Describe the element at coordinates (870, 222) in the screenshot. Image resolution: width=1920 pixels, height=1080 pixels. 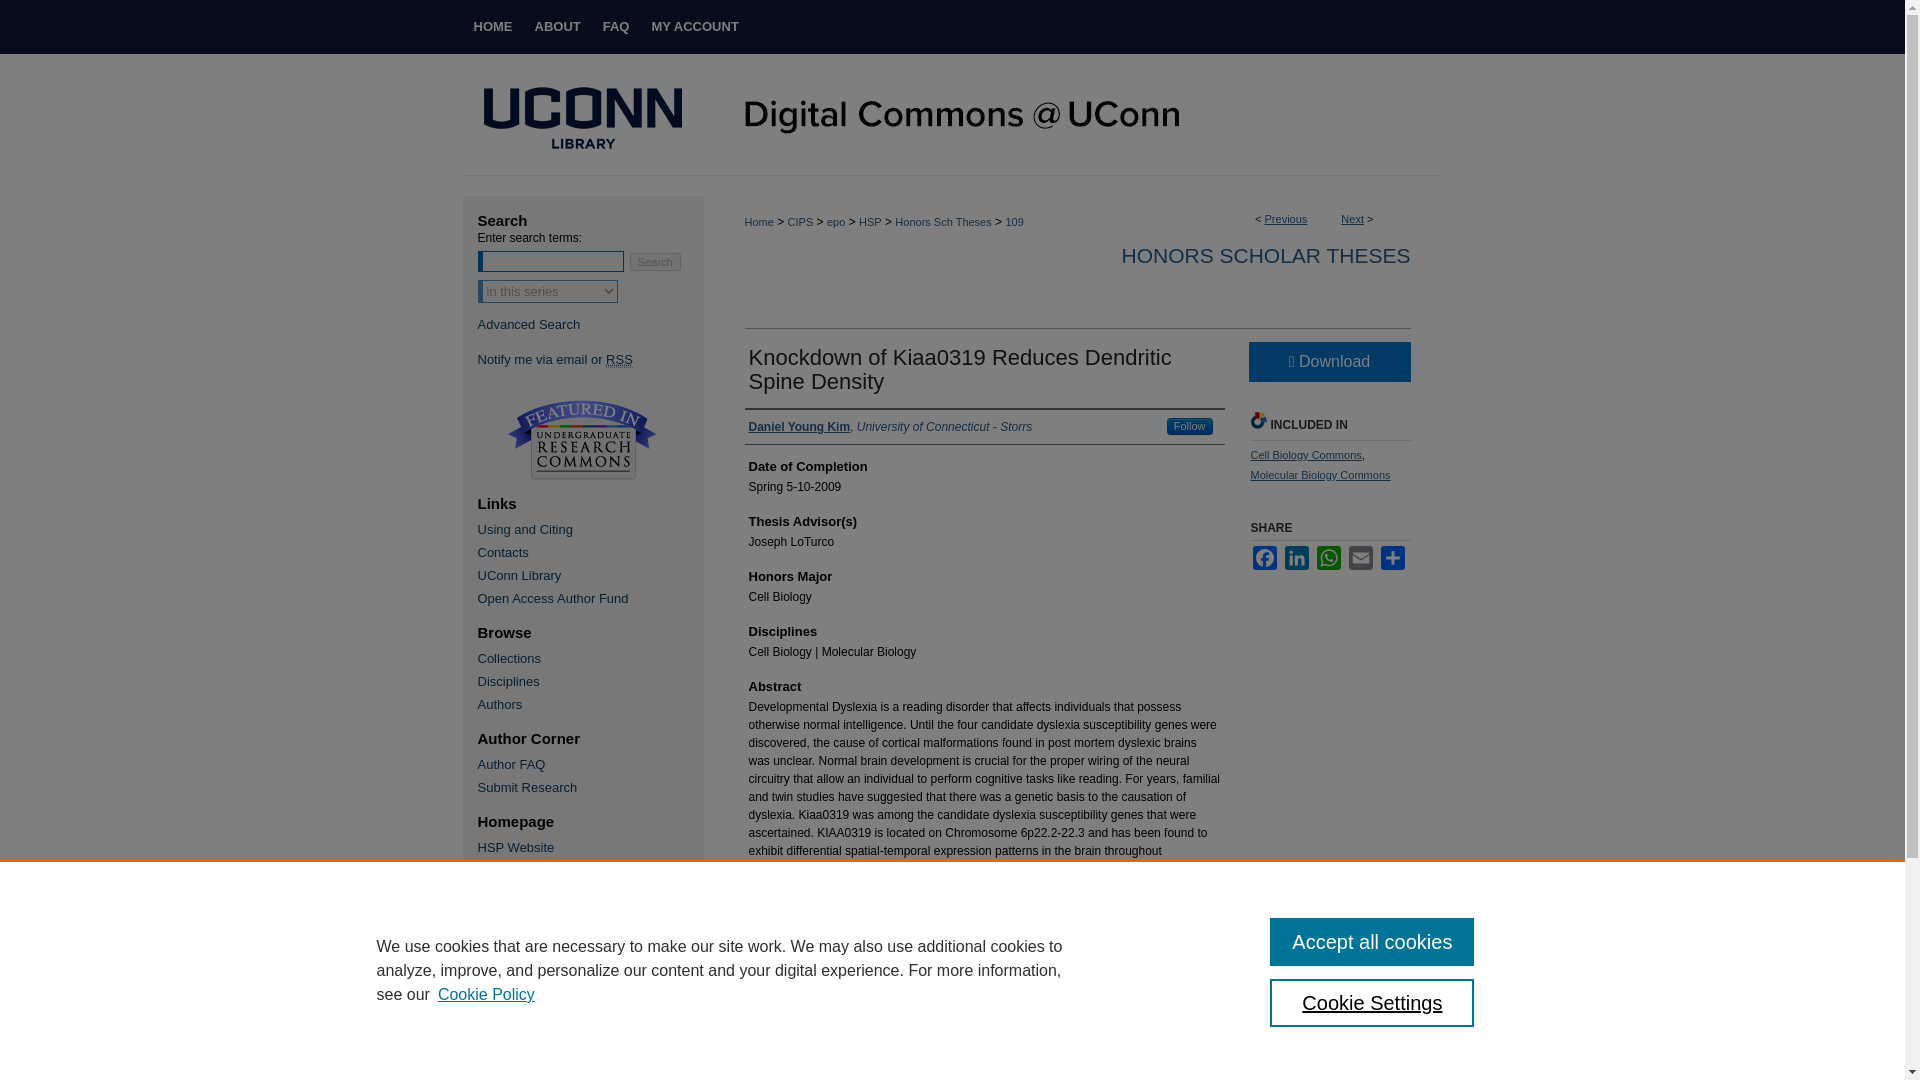
I see `HSP` at that location.